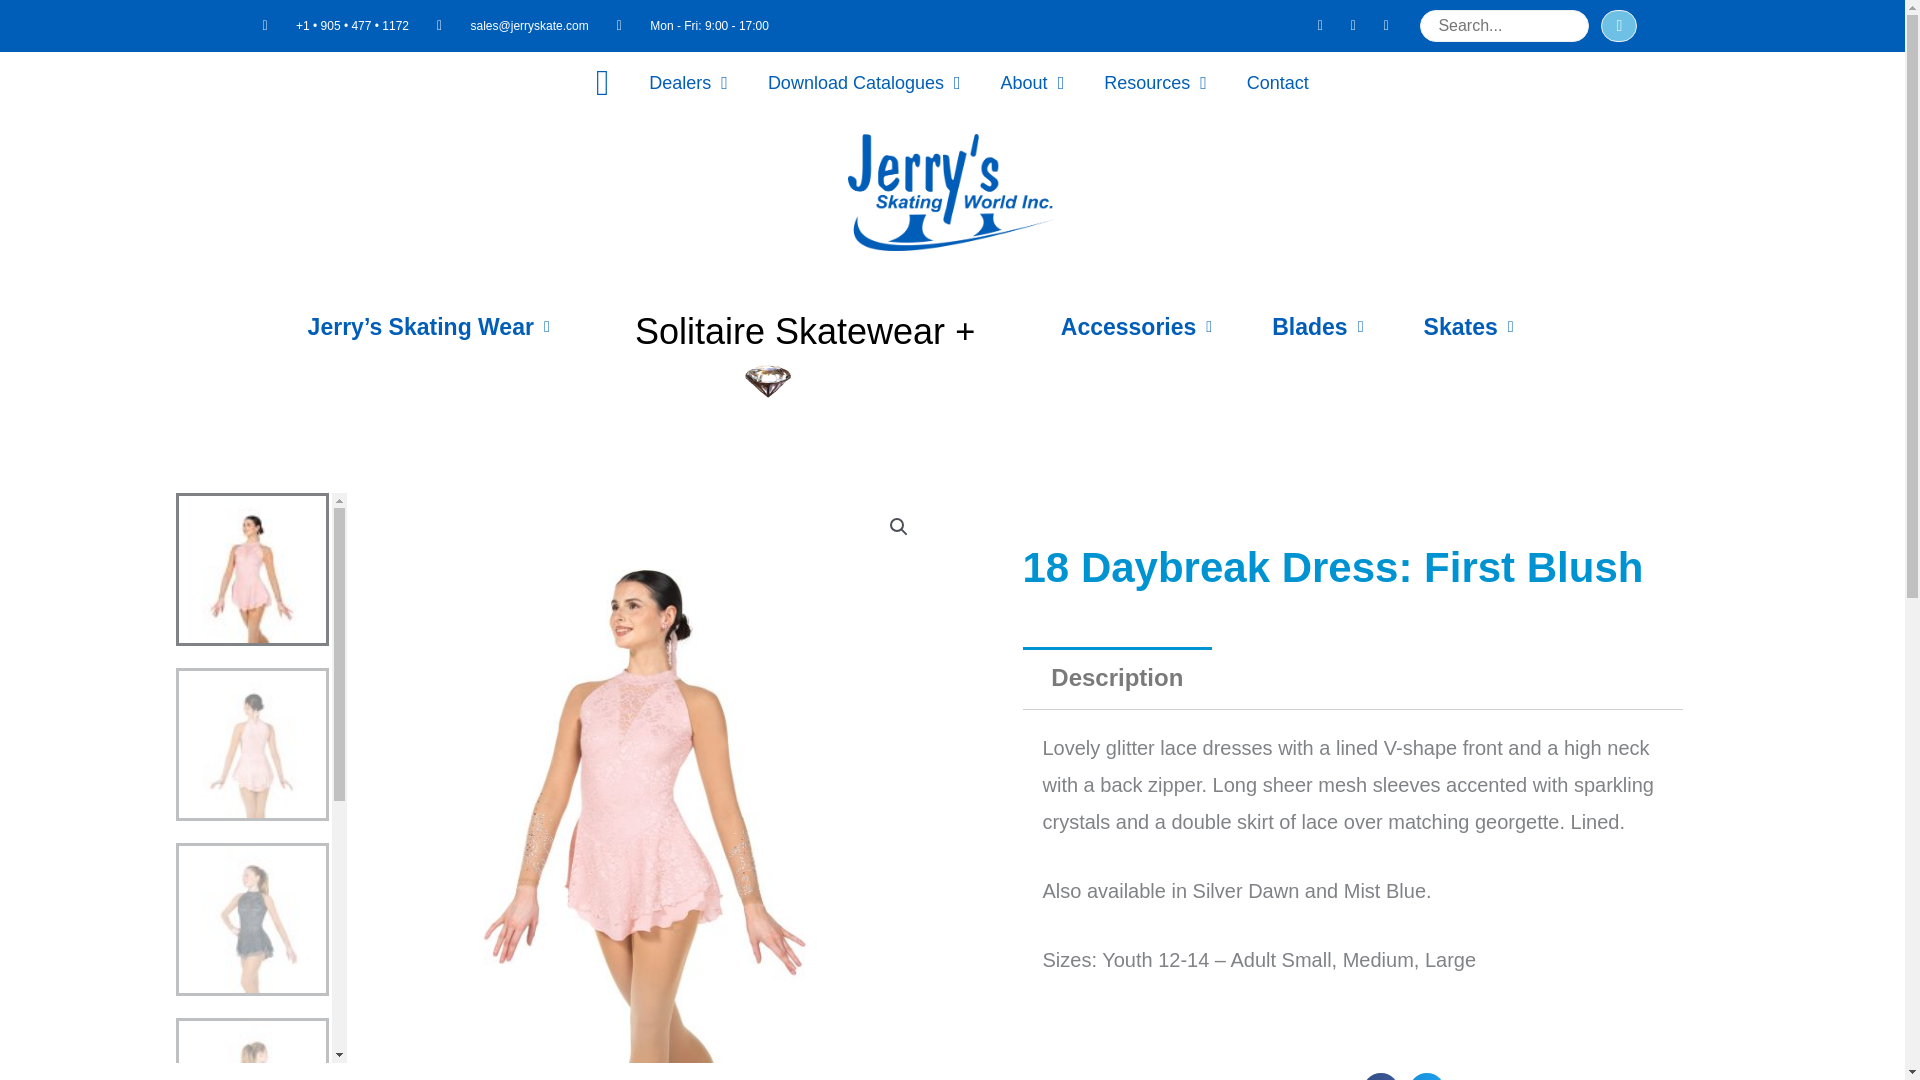 This screenshot has height=1080, width=1920. I want to click on Instagram, so click(1352, 25).